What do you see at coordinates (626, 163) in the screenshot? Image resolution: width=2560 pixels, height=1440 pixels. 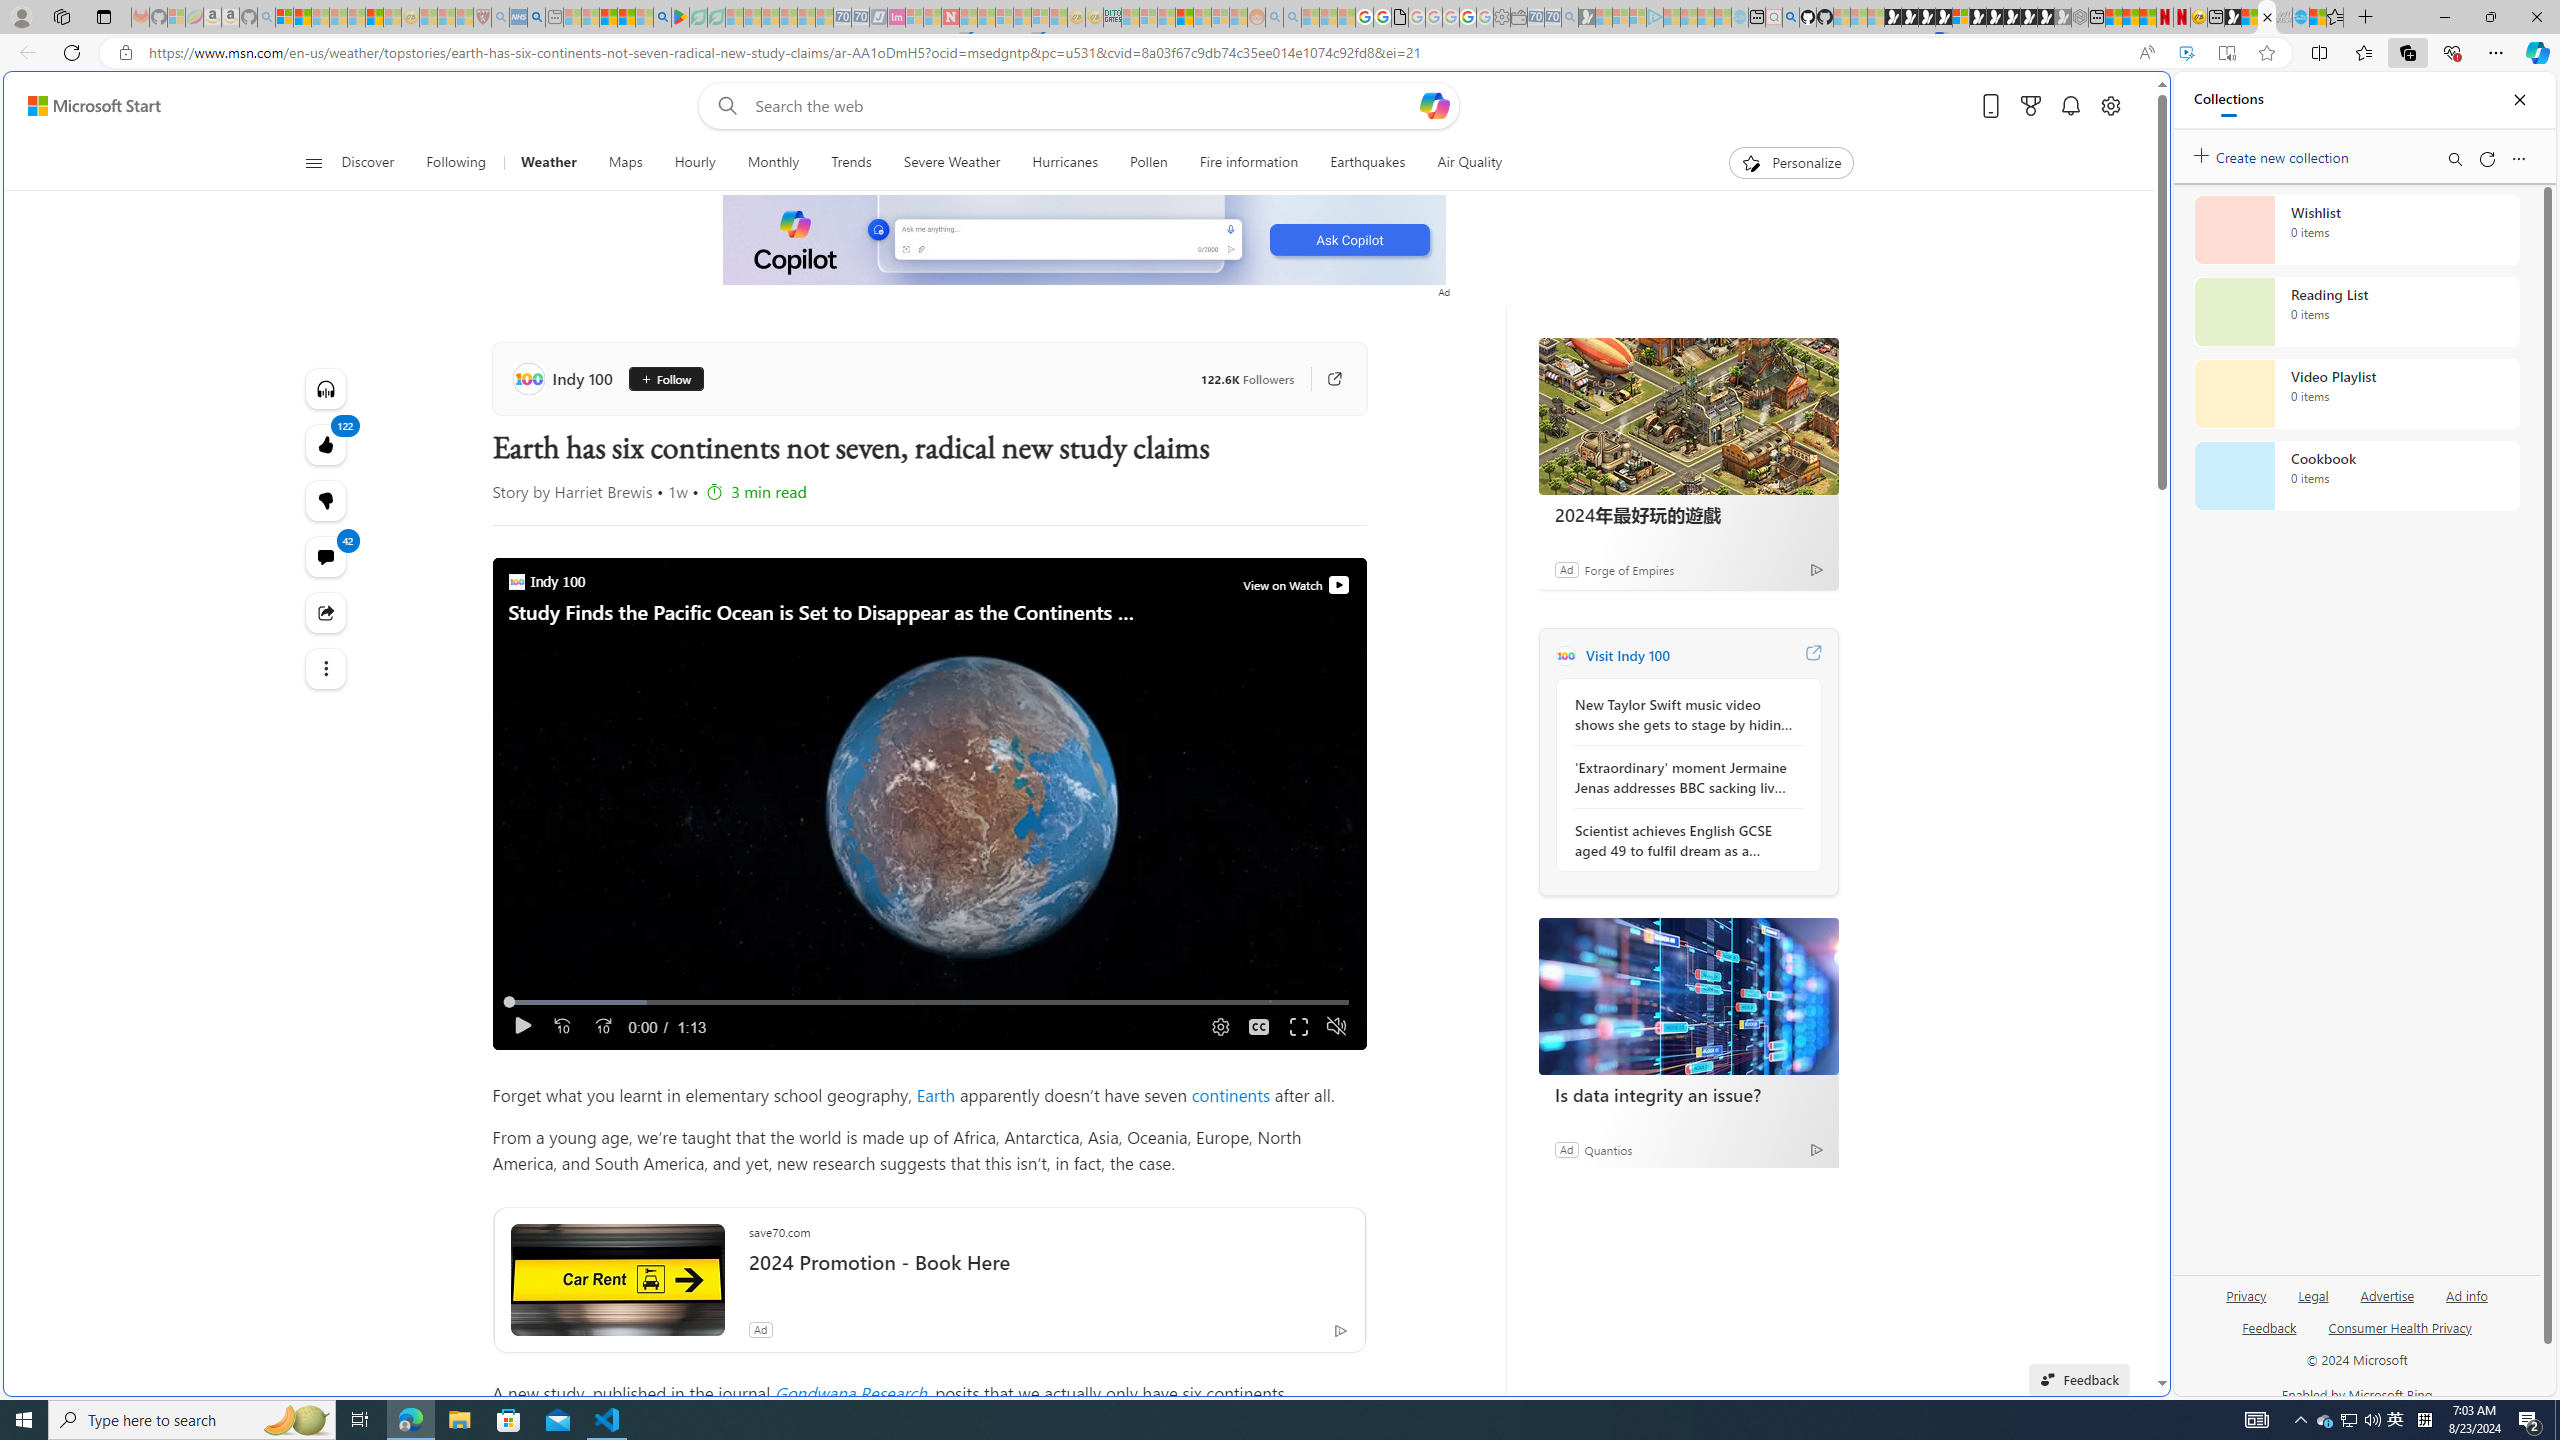 I see `Maps` at bounding box center [626, 163].